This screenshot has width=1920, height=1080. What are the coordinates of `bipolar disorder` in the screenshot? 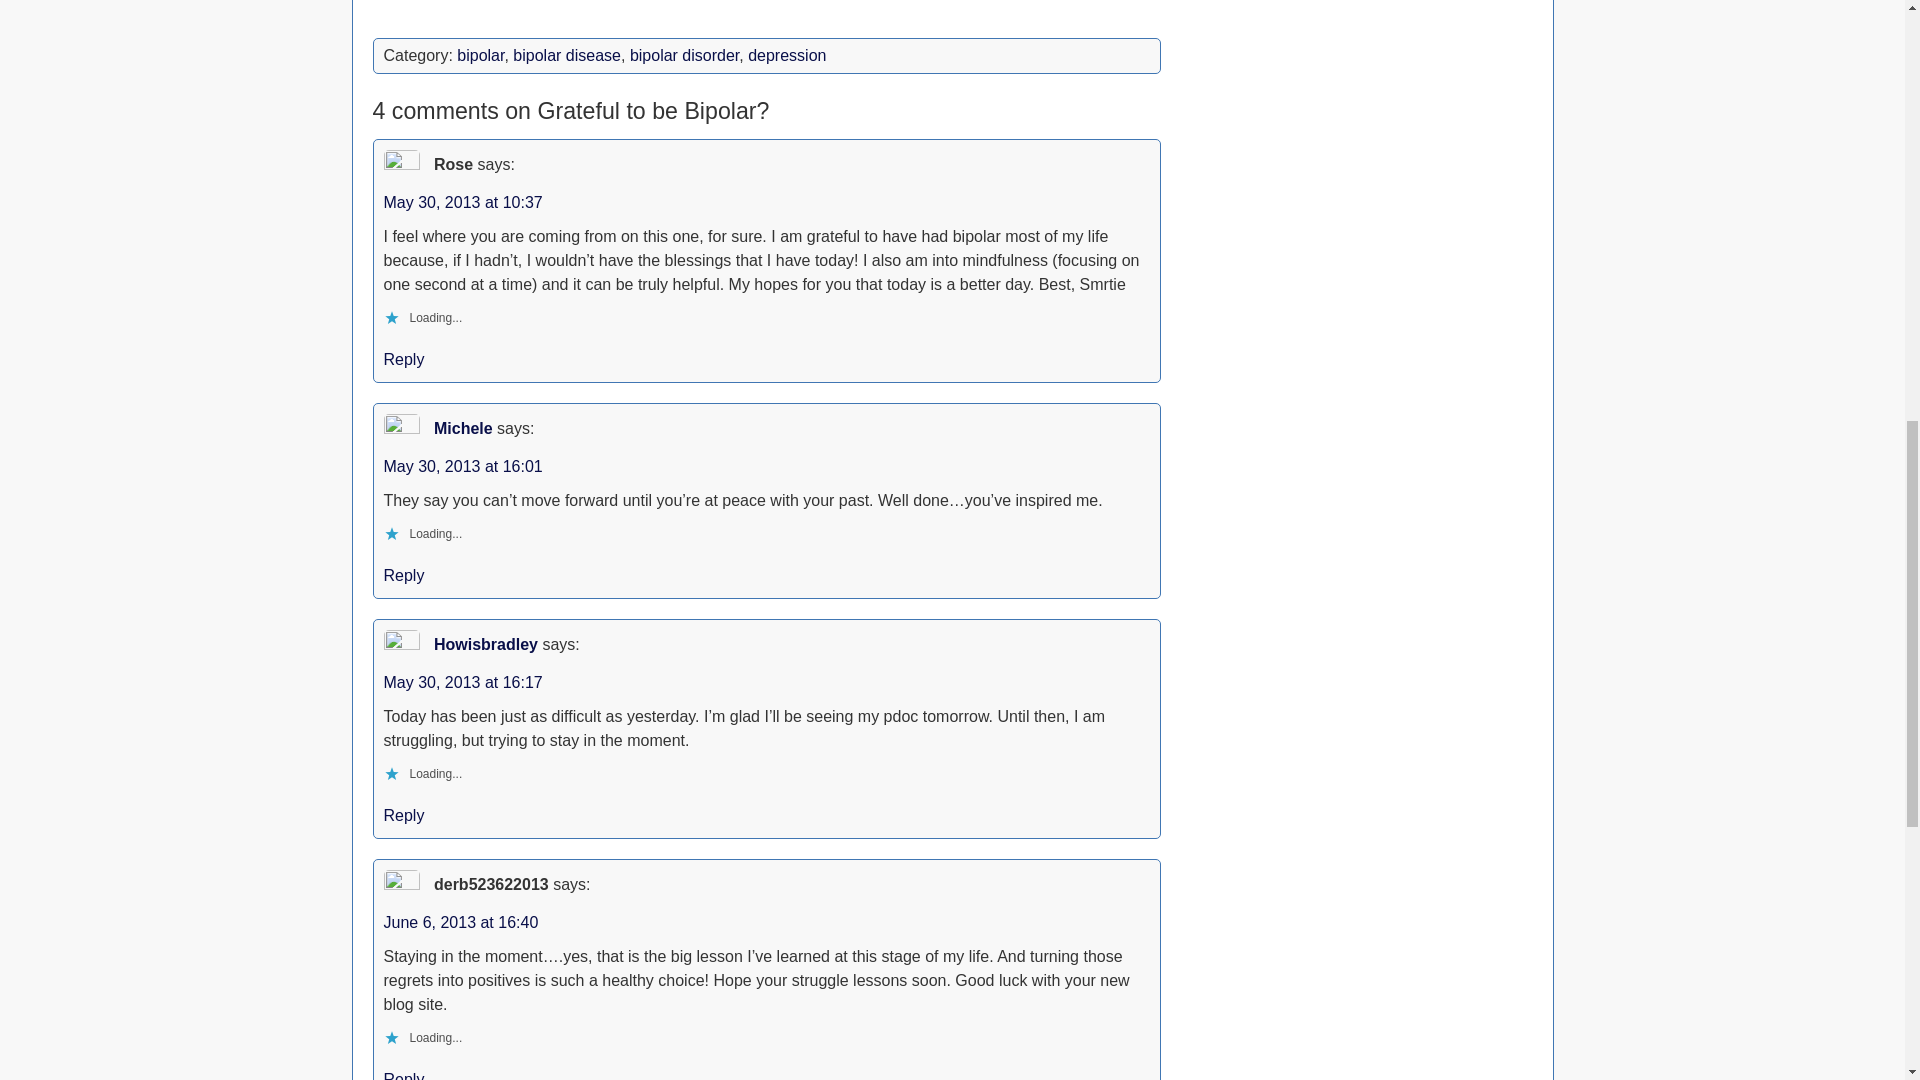 It's located at (684, 55).